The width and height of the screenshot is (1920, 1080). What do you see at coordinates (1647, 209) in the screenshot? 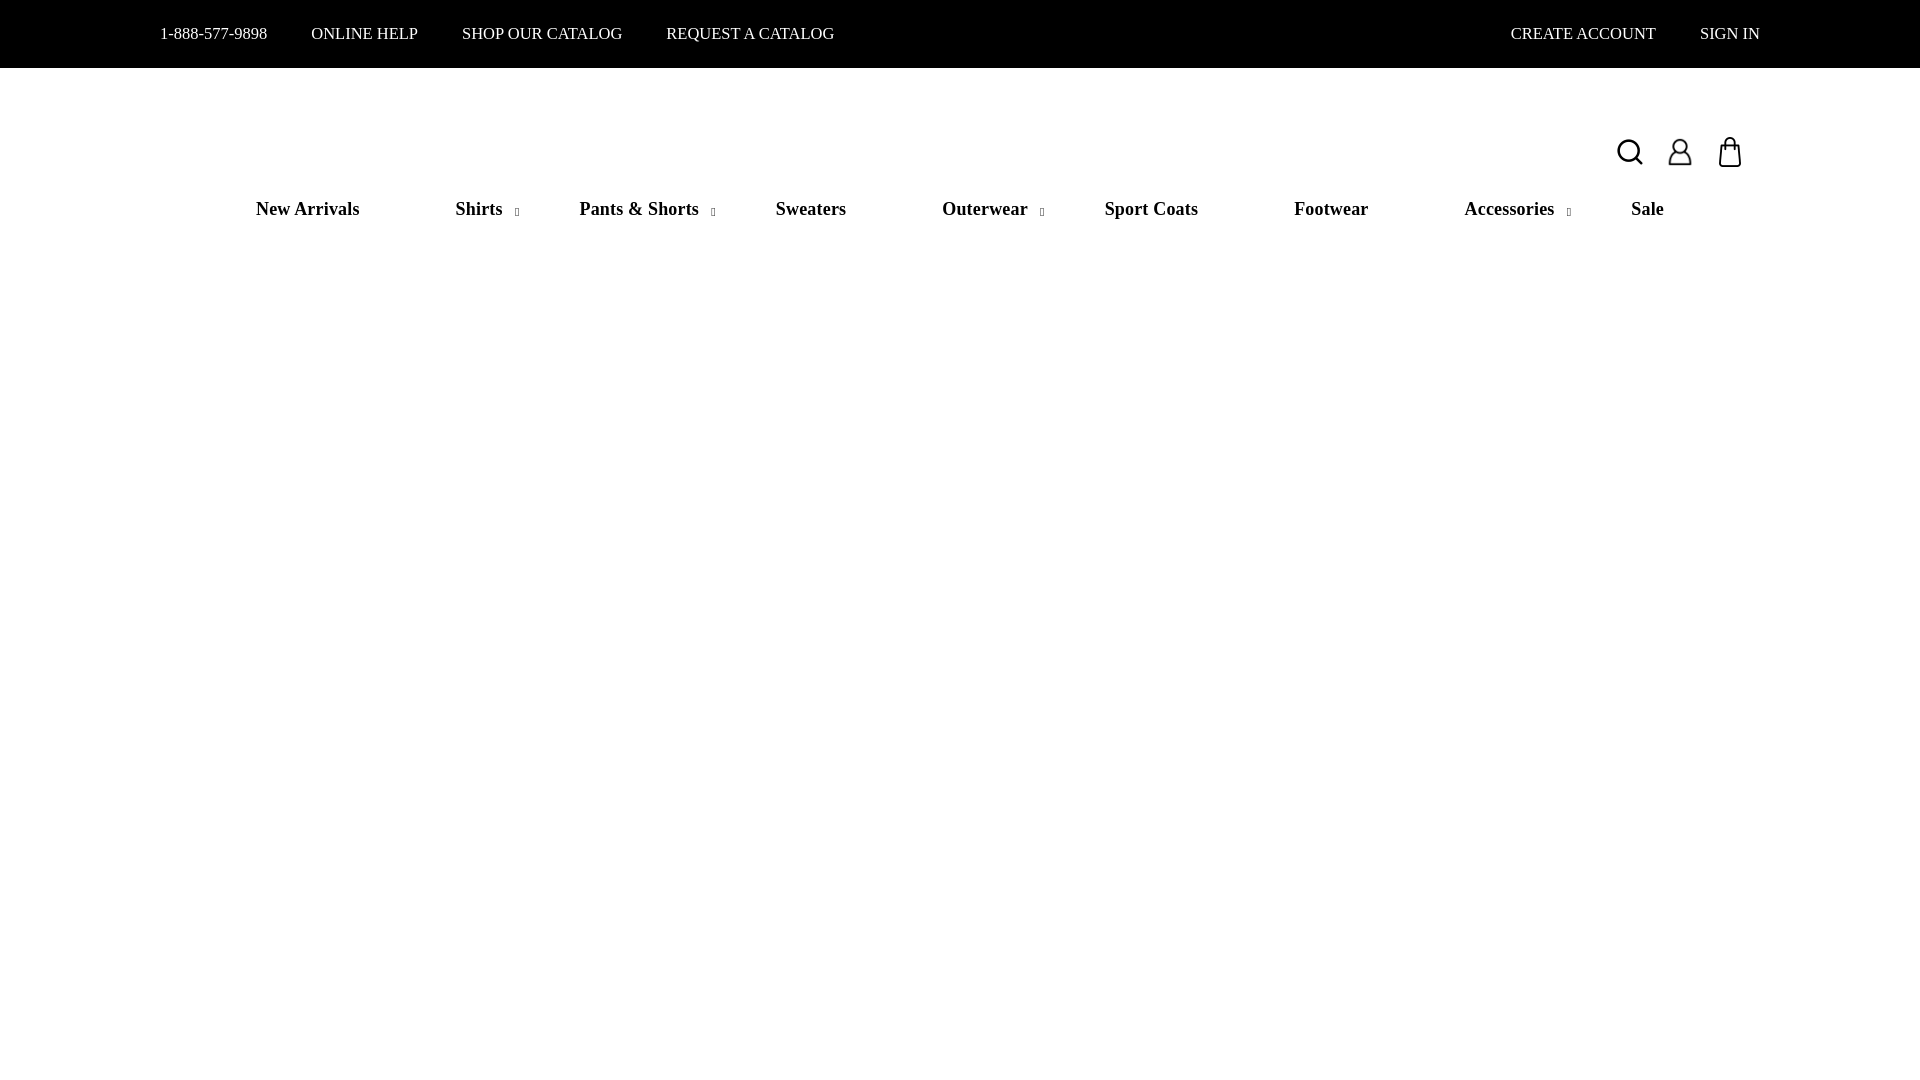
I see `Sale` at bounding box center [1647, 209].